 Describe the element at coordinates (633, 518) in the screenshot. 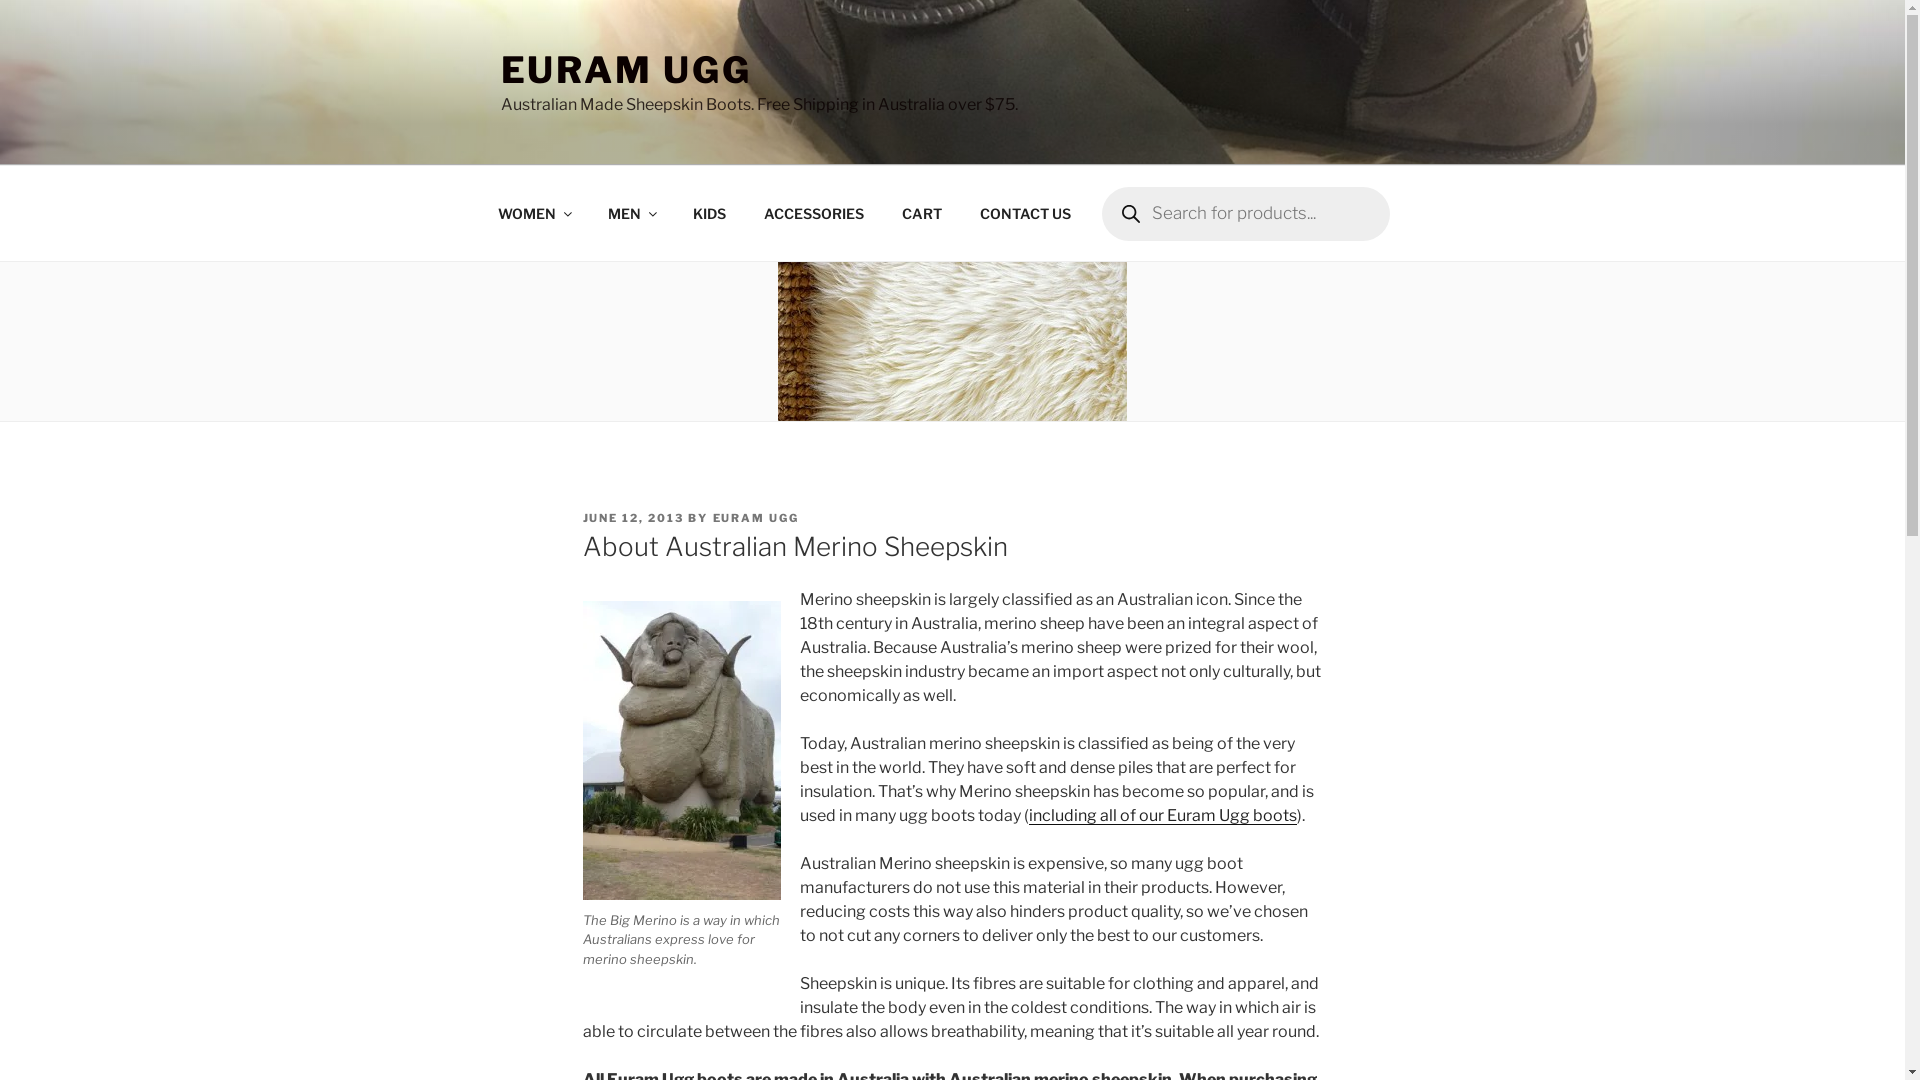

I see `JUNE 12, 2013` at that location.